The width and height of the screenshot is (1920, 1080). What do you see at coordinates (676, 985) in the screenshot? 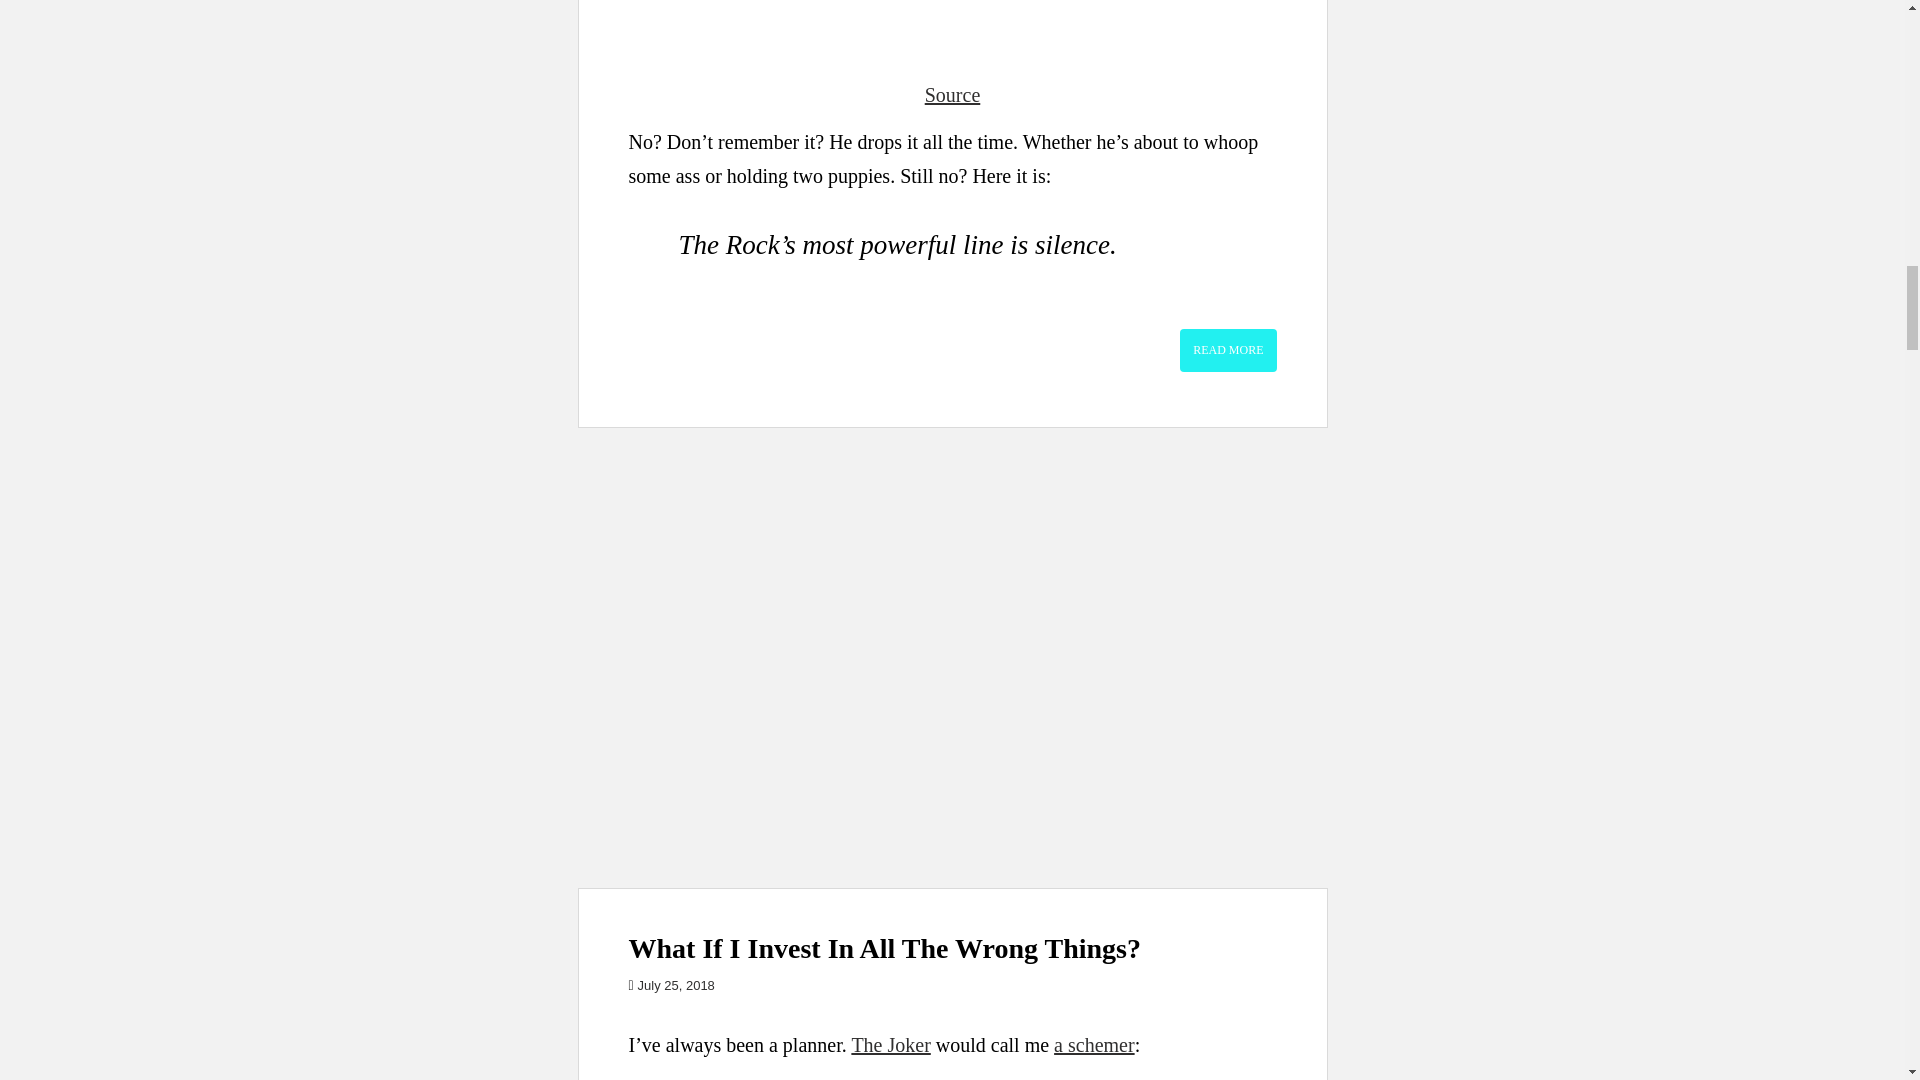
I see `July 25, 2018` at bounding box center [676, 985].